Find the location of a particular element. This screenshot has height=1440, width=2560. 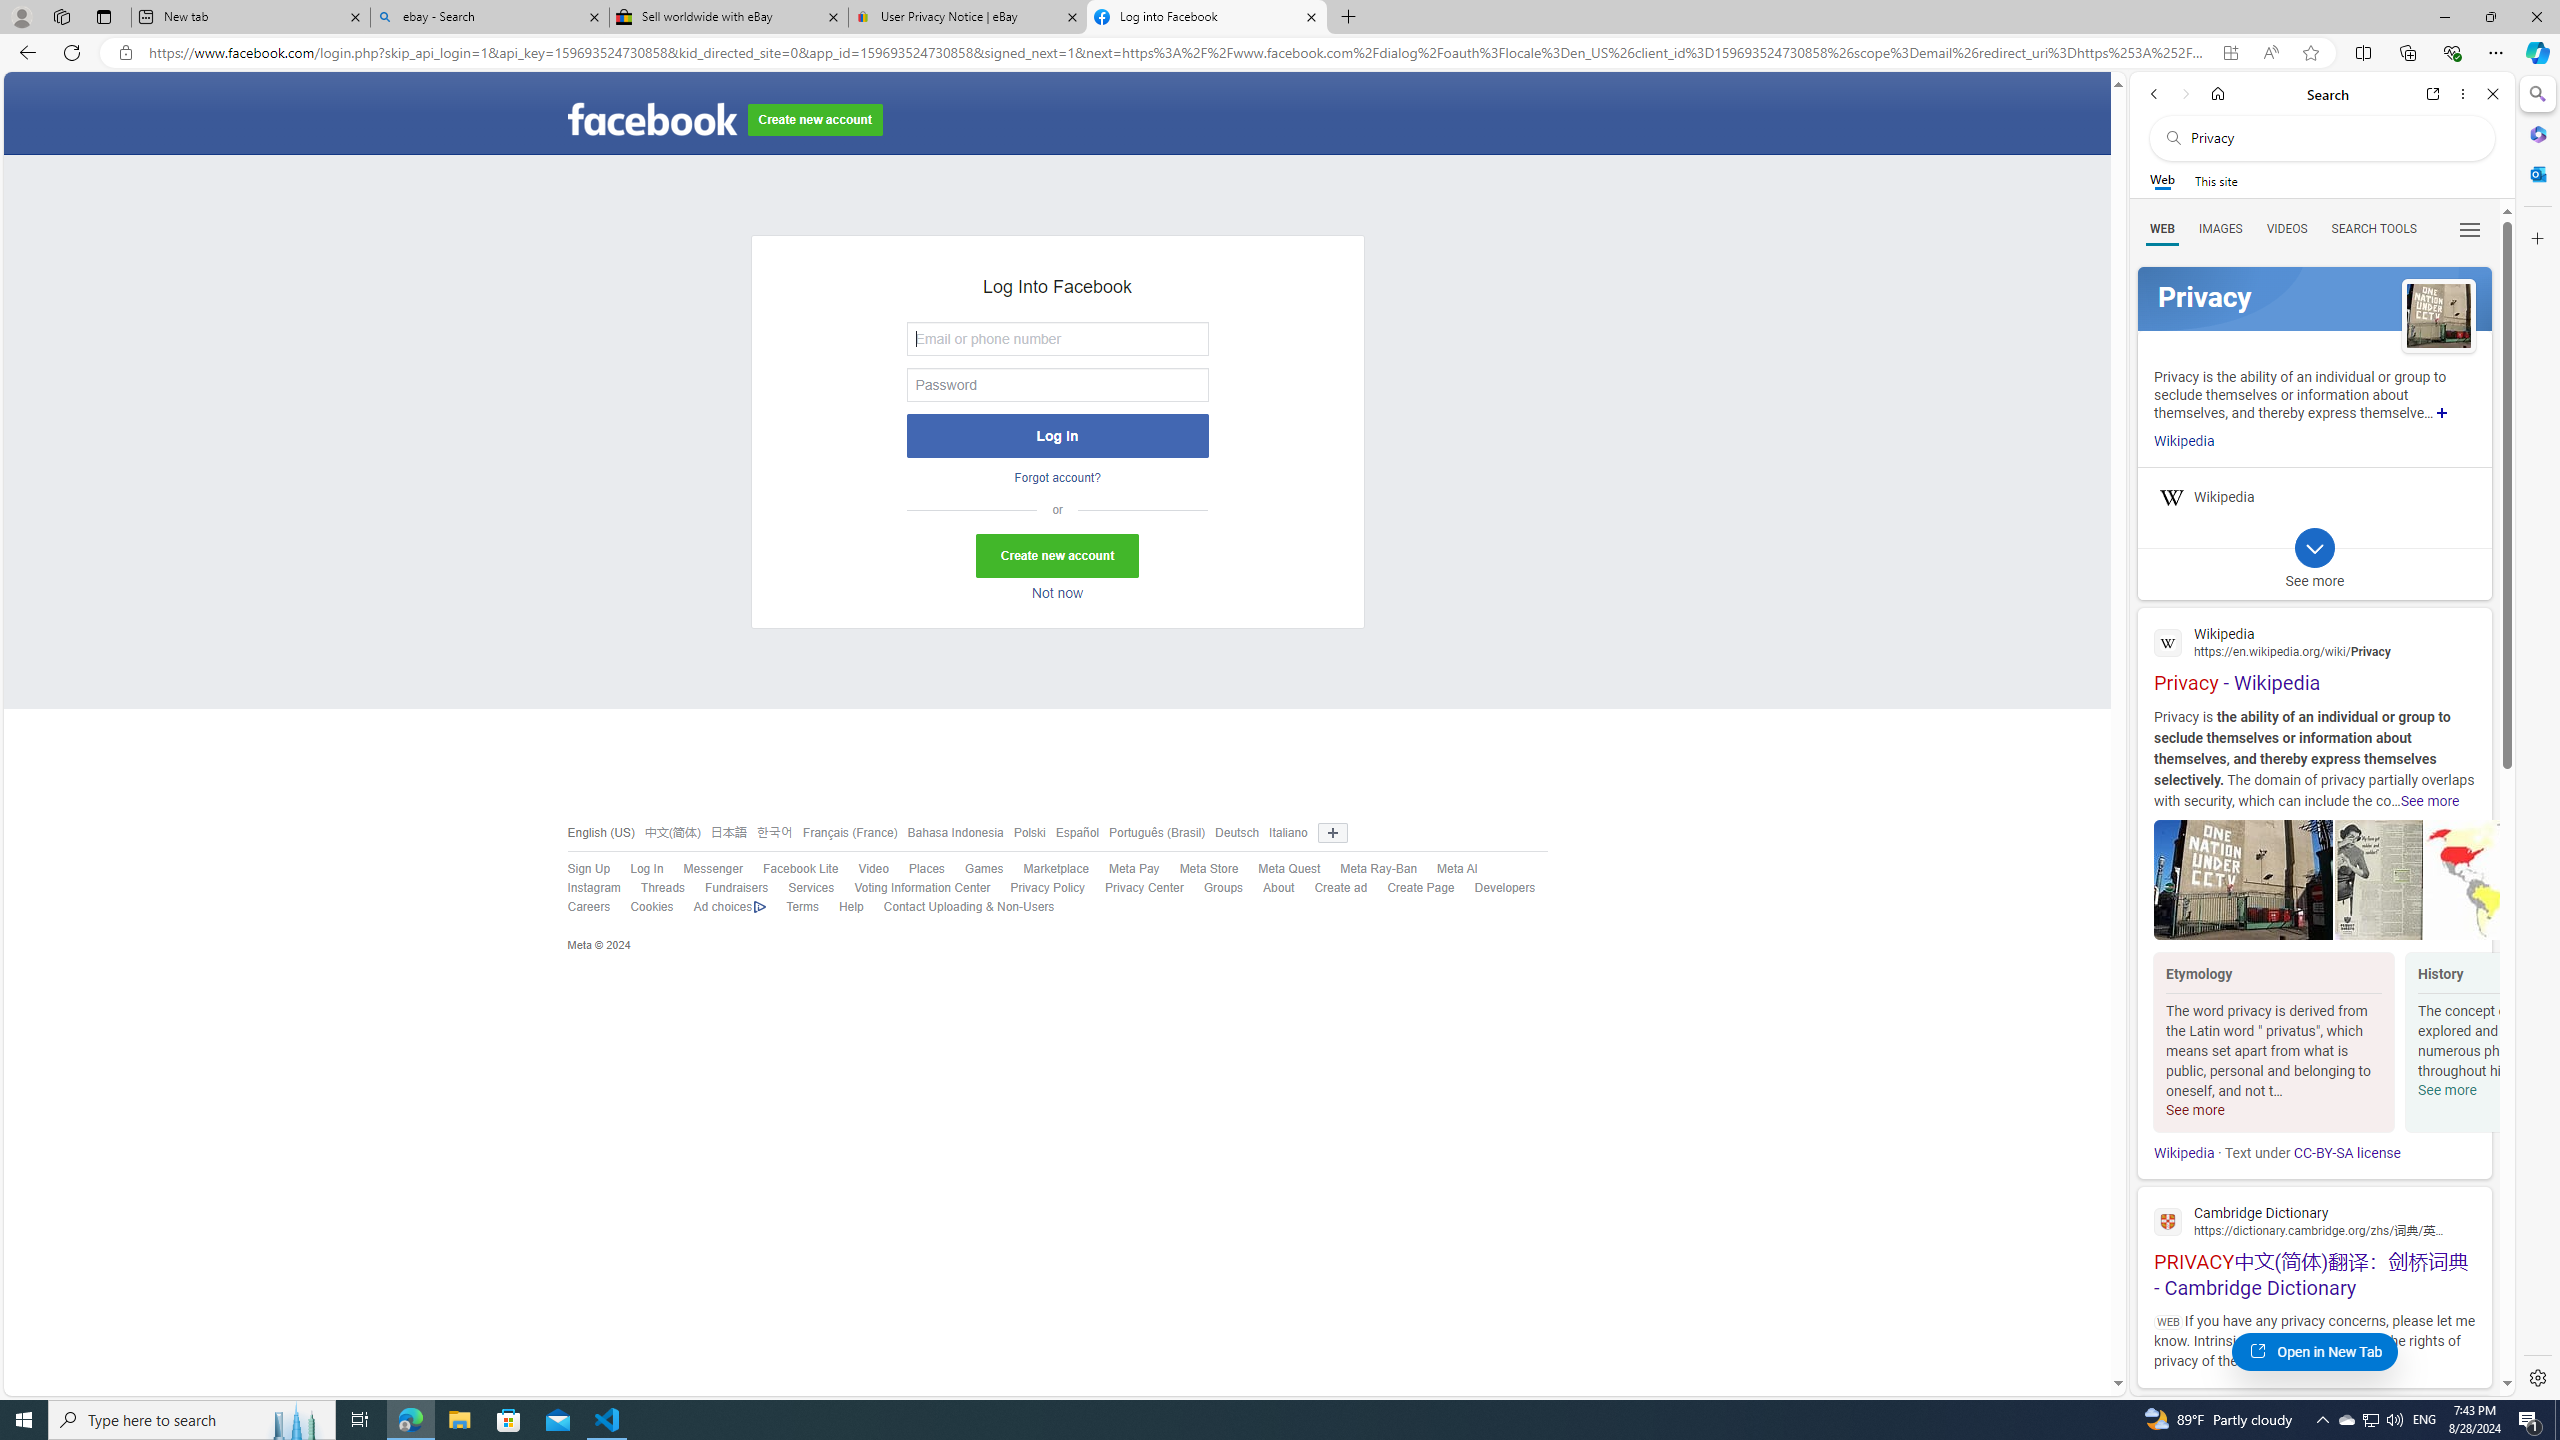

Help is located at coordinates (842, 908).